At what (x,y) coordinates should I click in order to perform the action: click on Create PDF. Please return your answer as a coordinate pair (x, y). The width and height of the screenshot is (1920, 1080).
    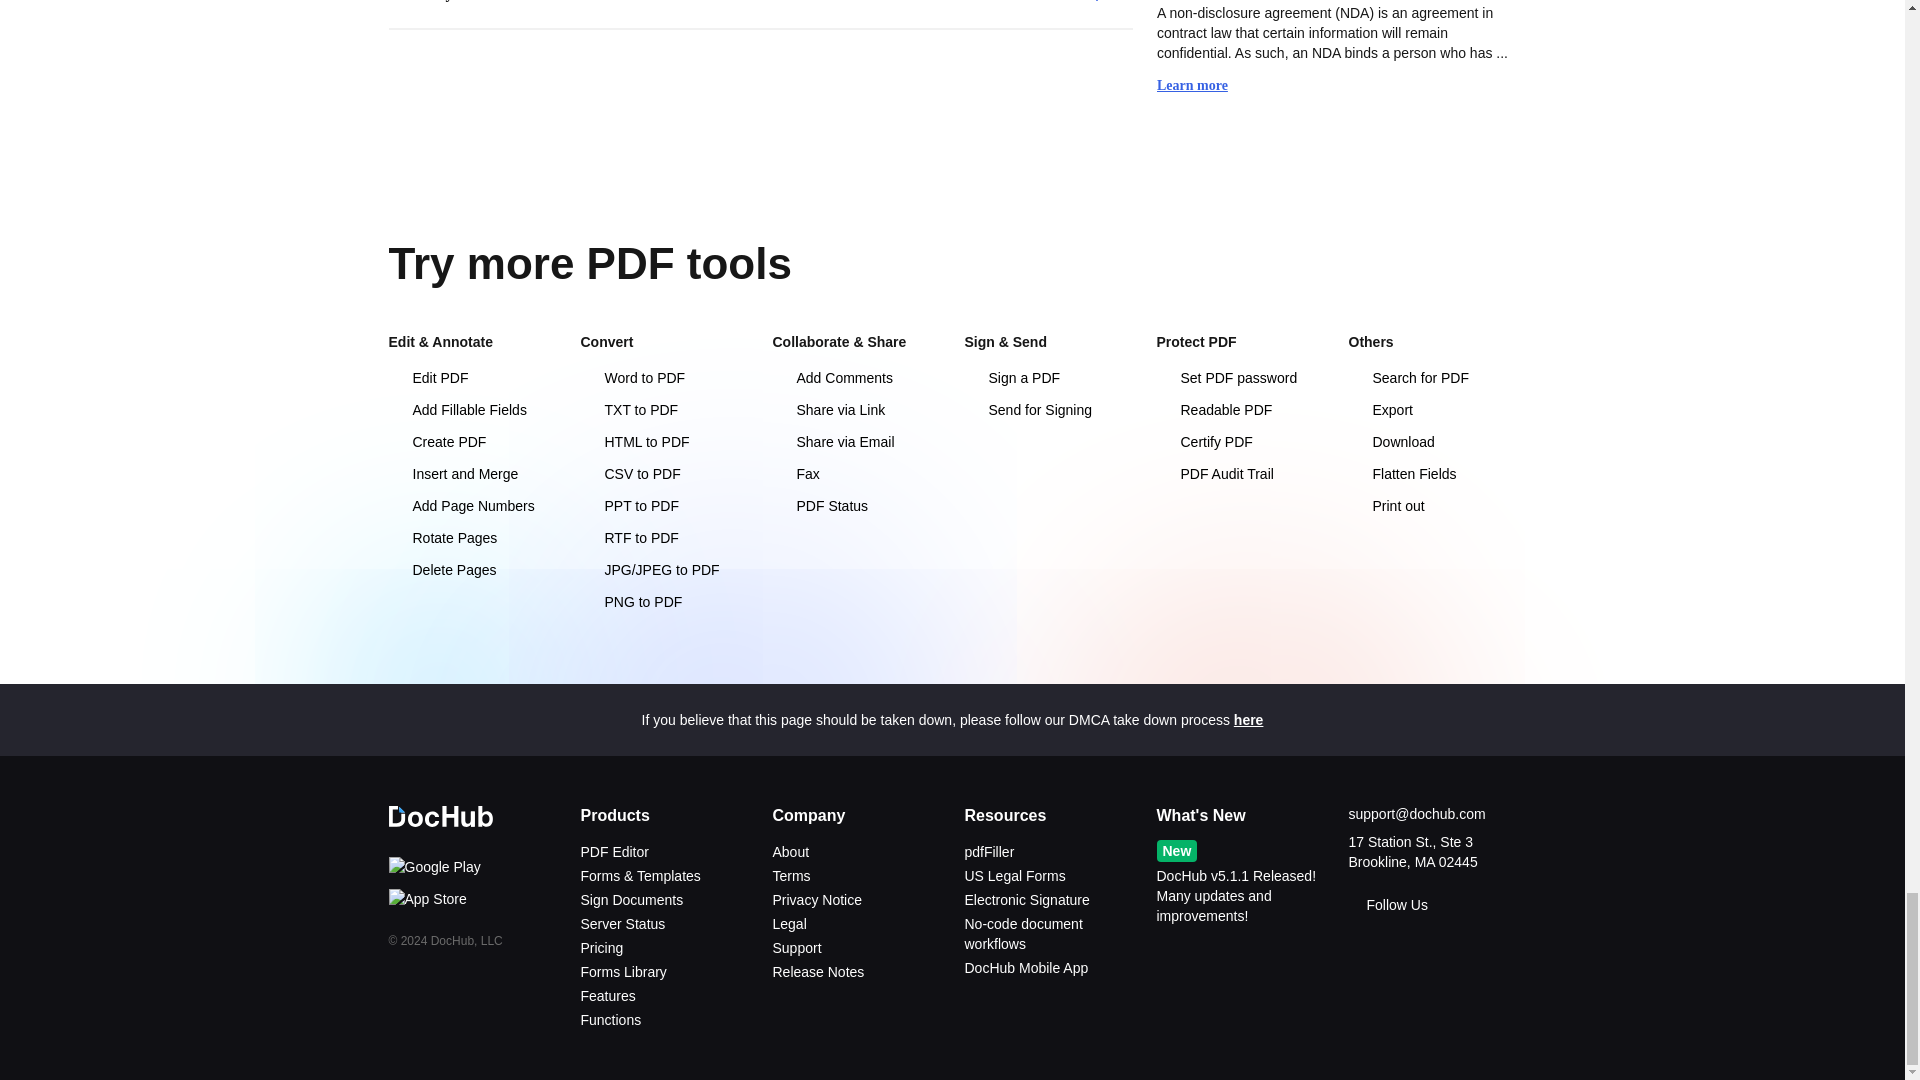
    Looking at the image, I should click on (472, 442).